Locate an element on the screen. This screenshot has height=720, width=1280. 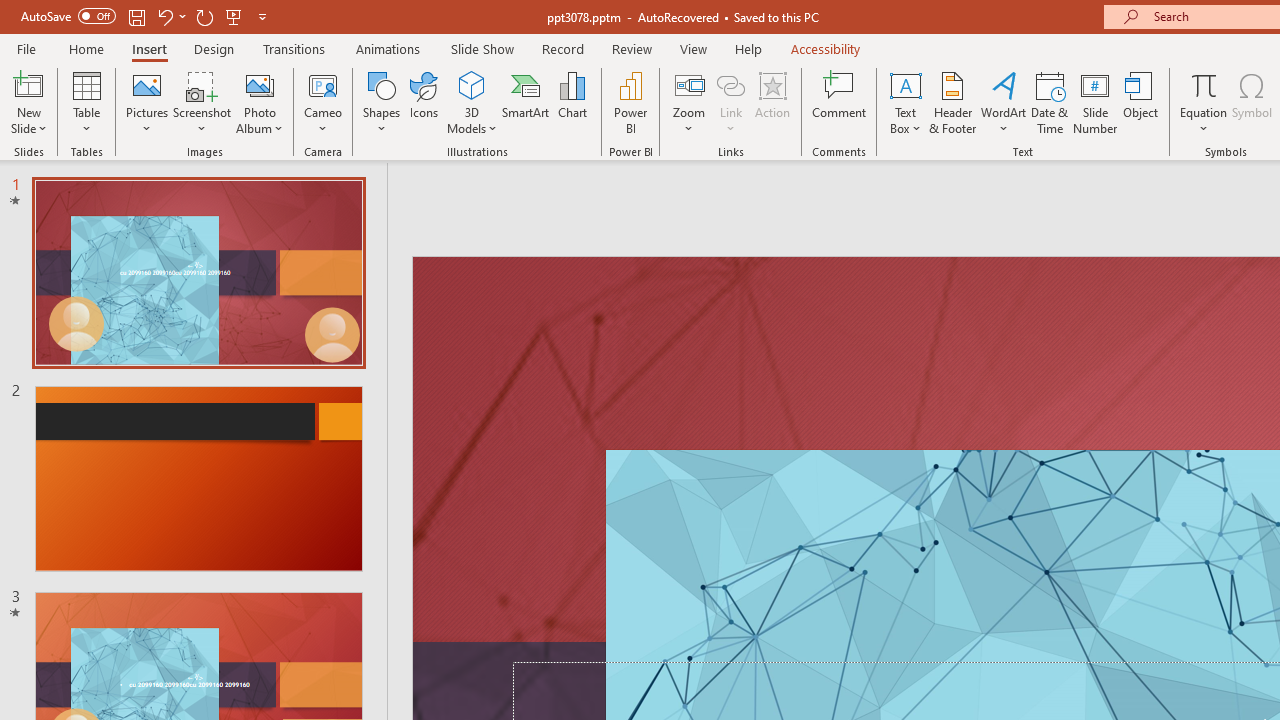
Equation is located at coordinates (1204, 84).